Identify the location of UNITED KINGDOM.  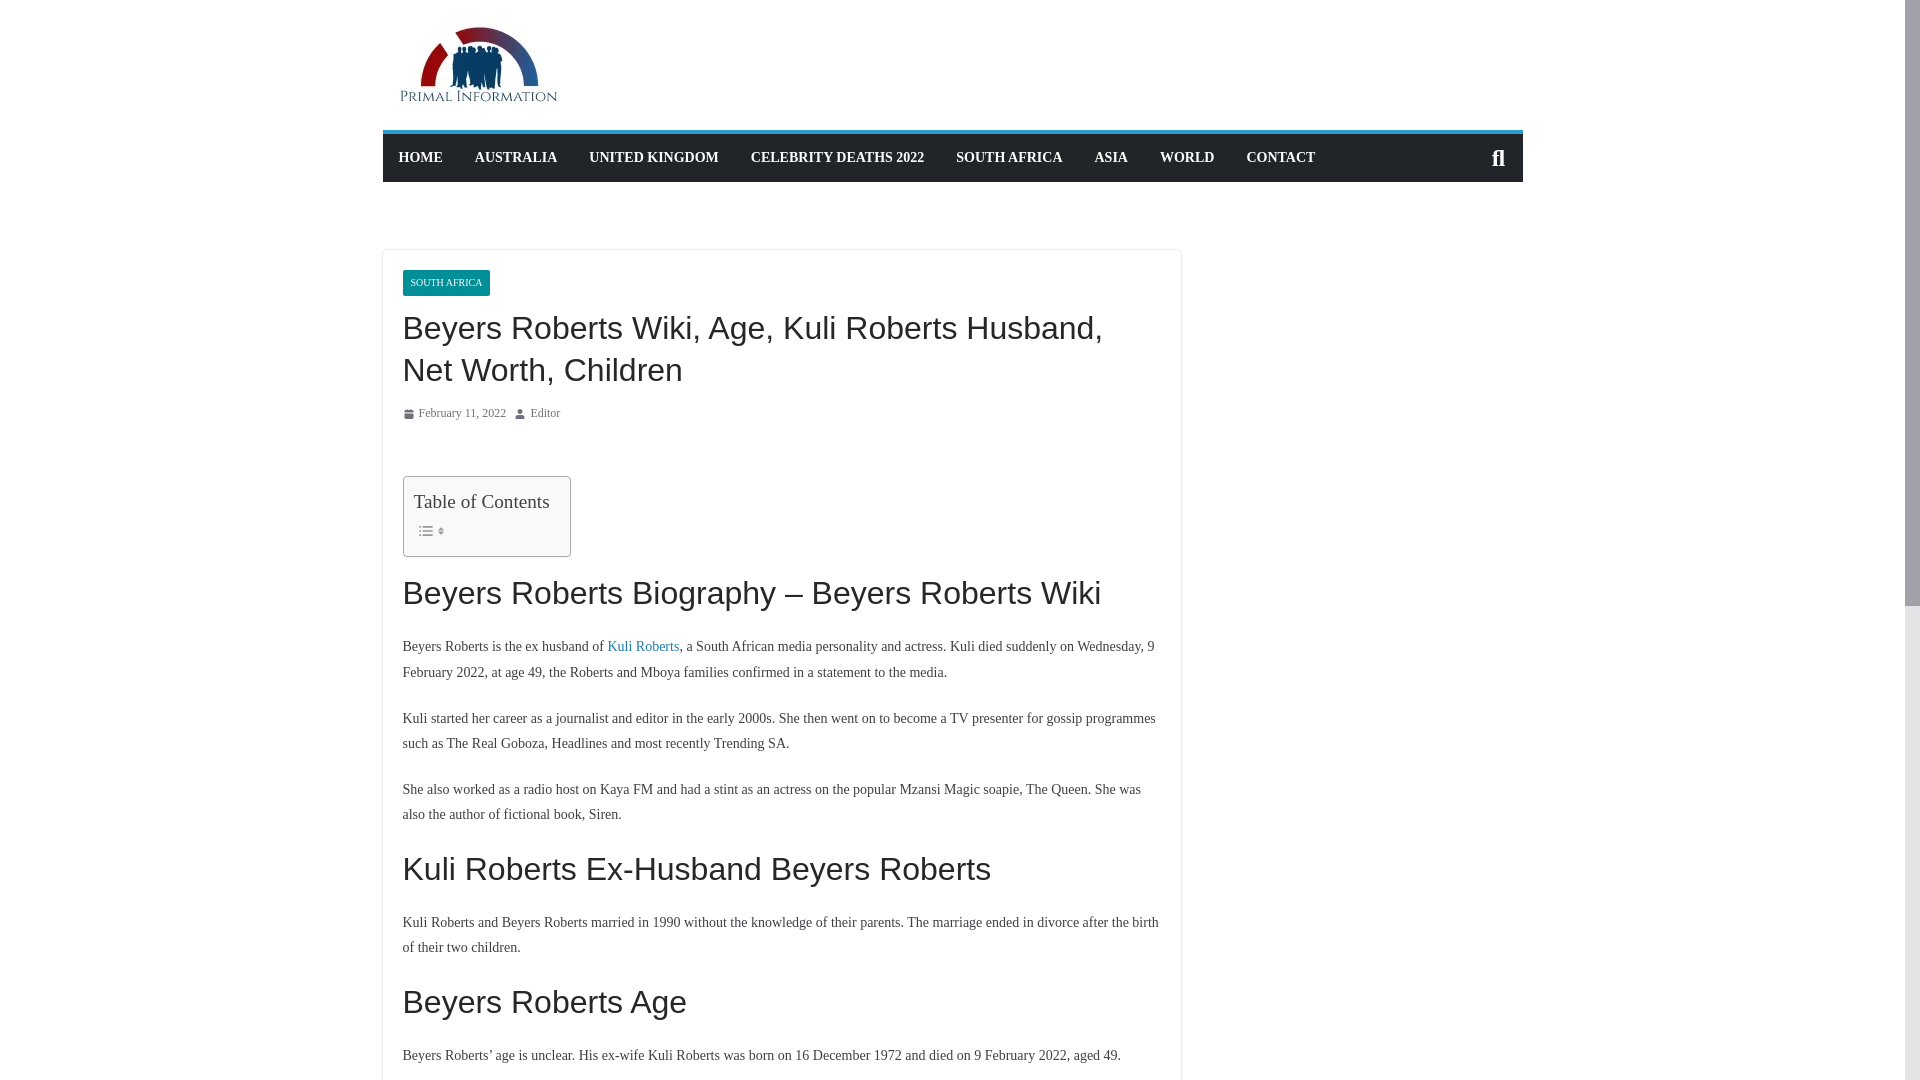
(654, 157).